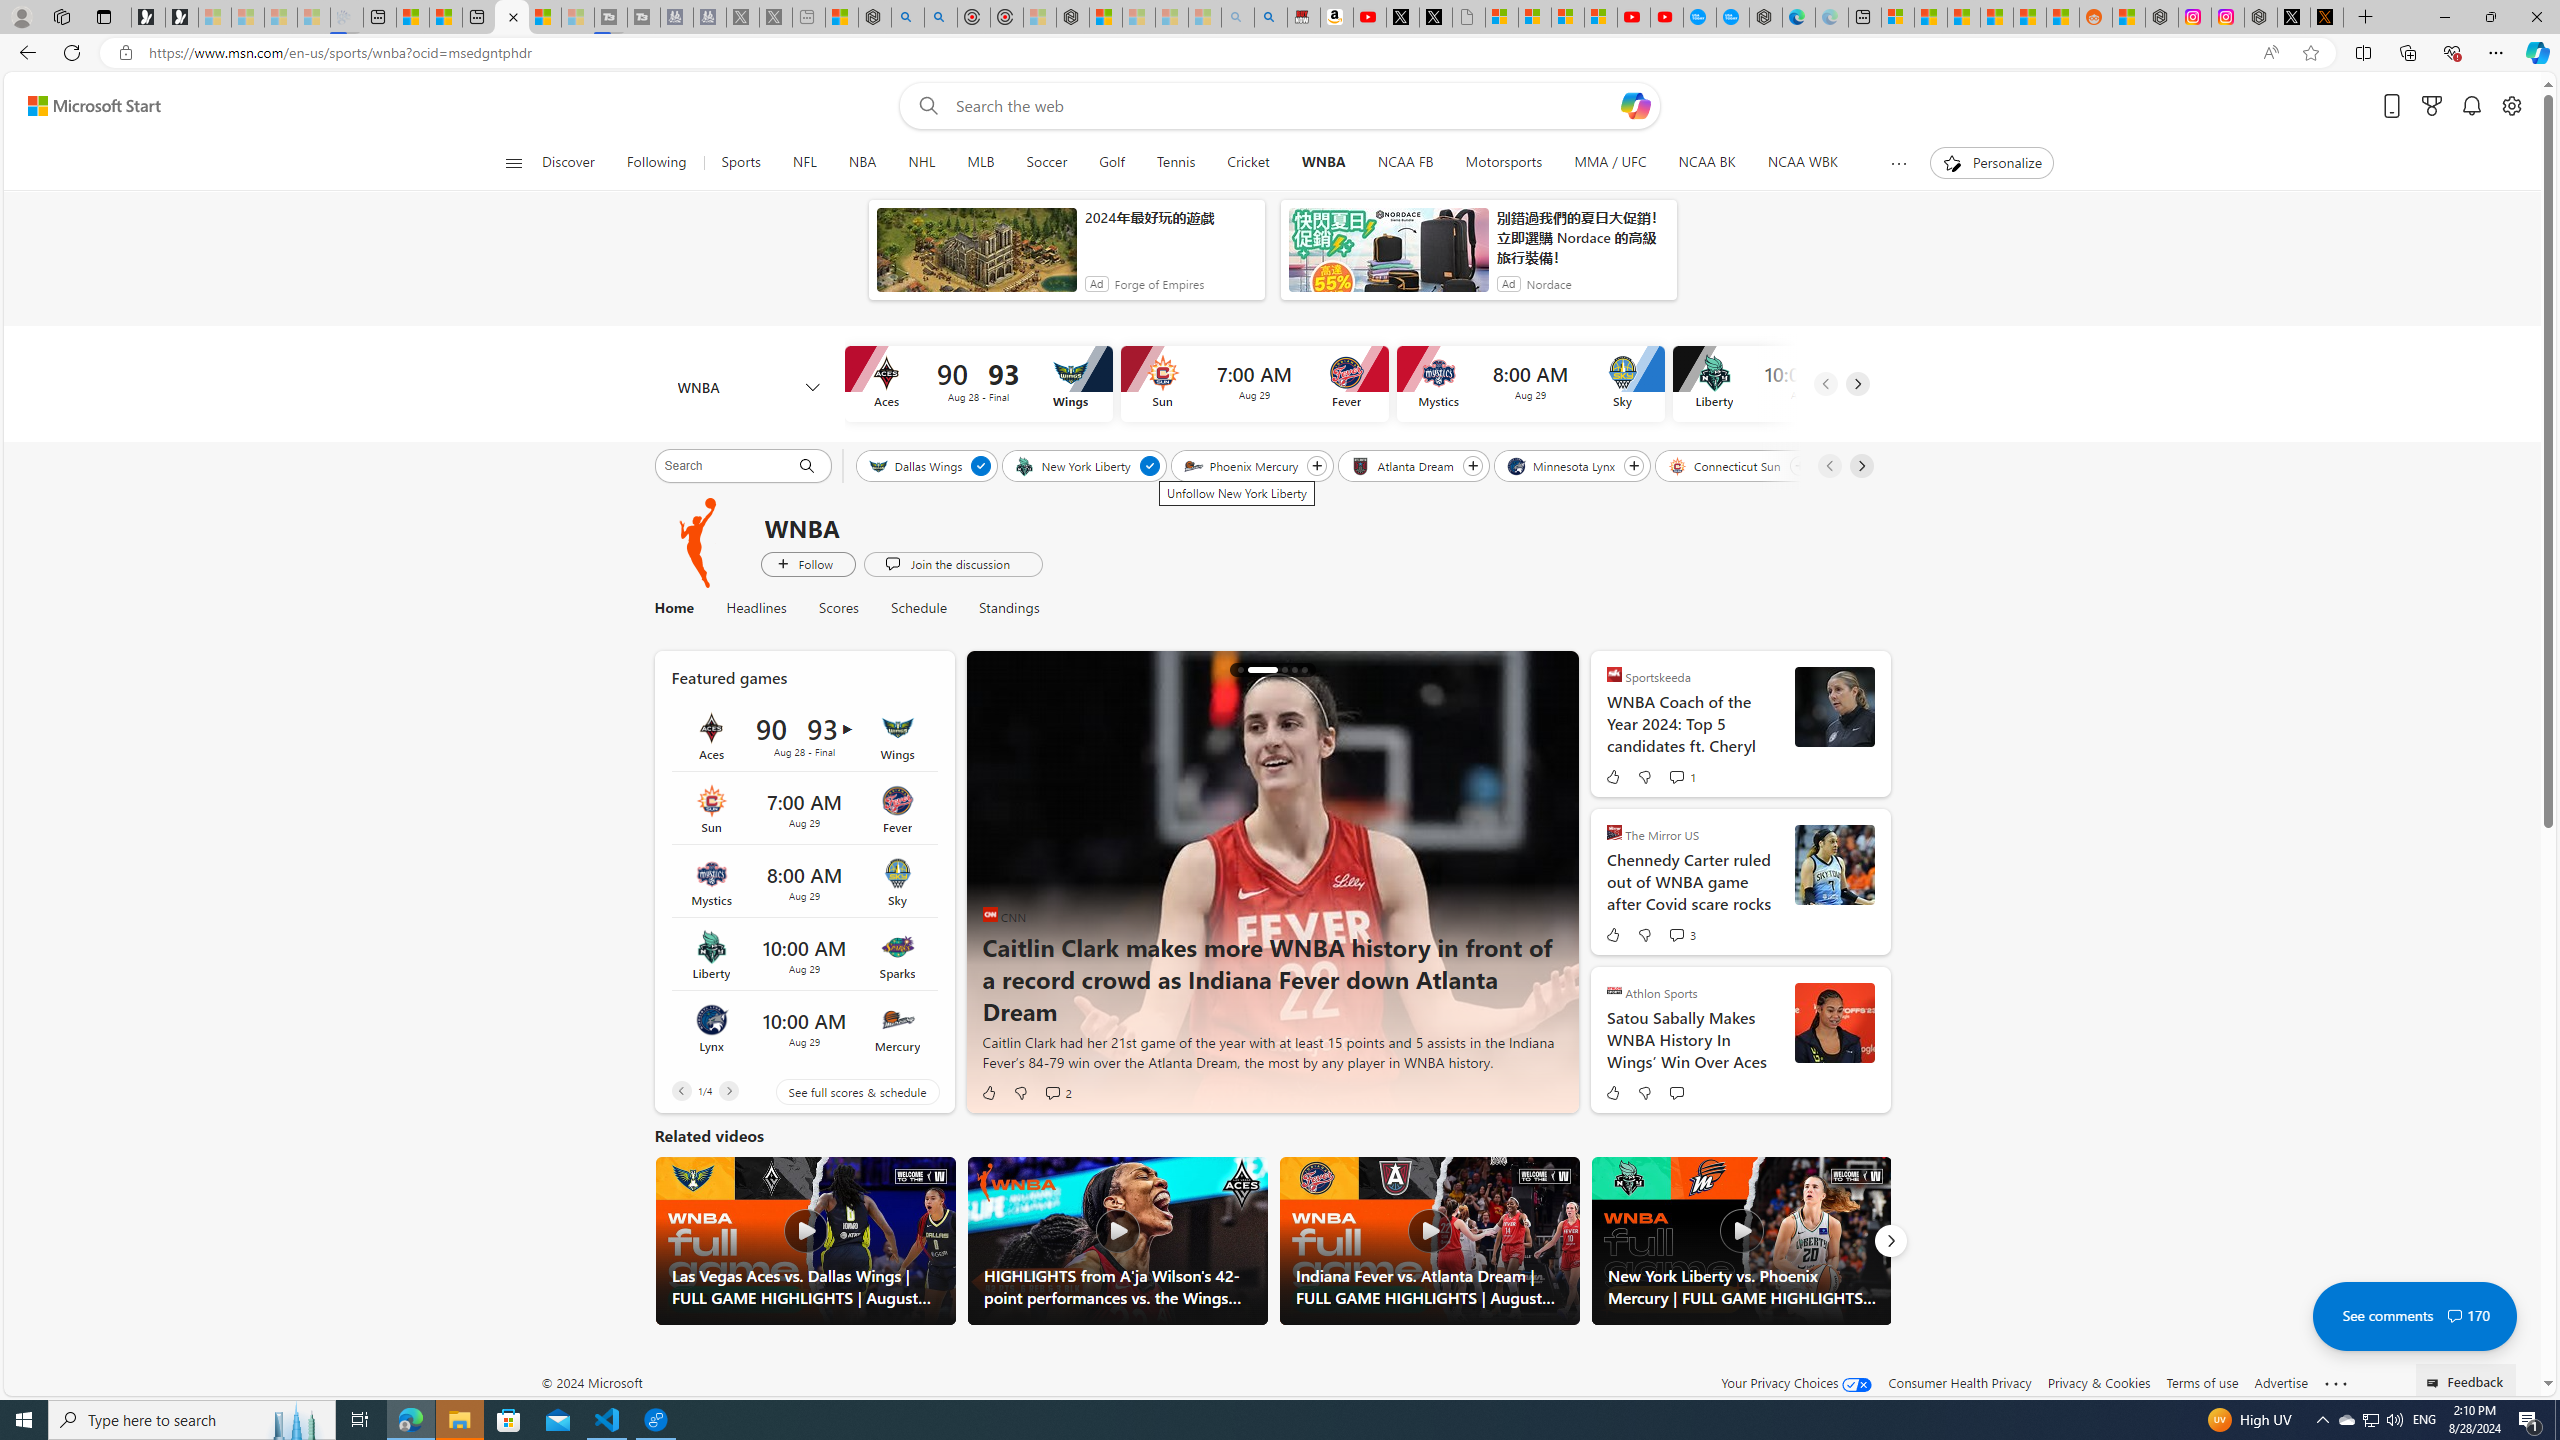 Image resolution: width=2560 pixels, height=1440 pixels. I want to click on Skip to footer, so click(82, 106).